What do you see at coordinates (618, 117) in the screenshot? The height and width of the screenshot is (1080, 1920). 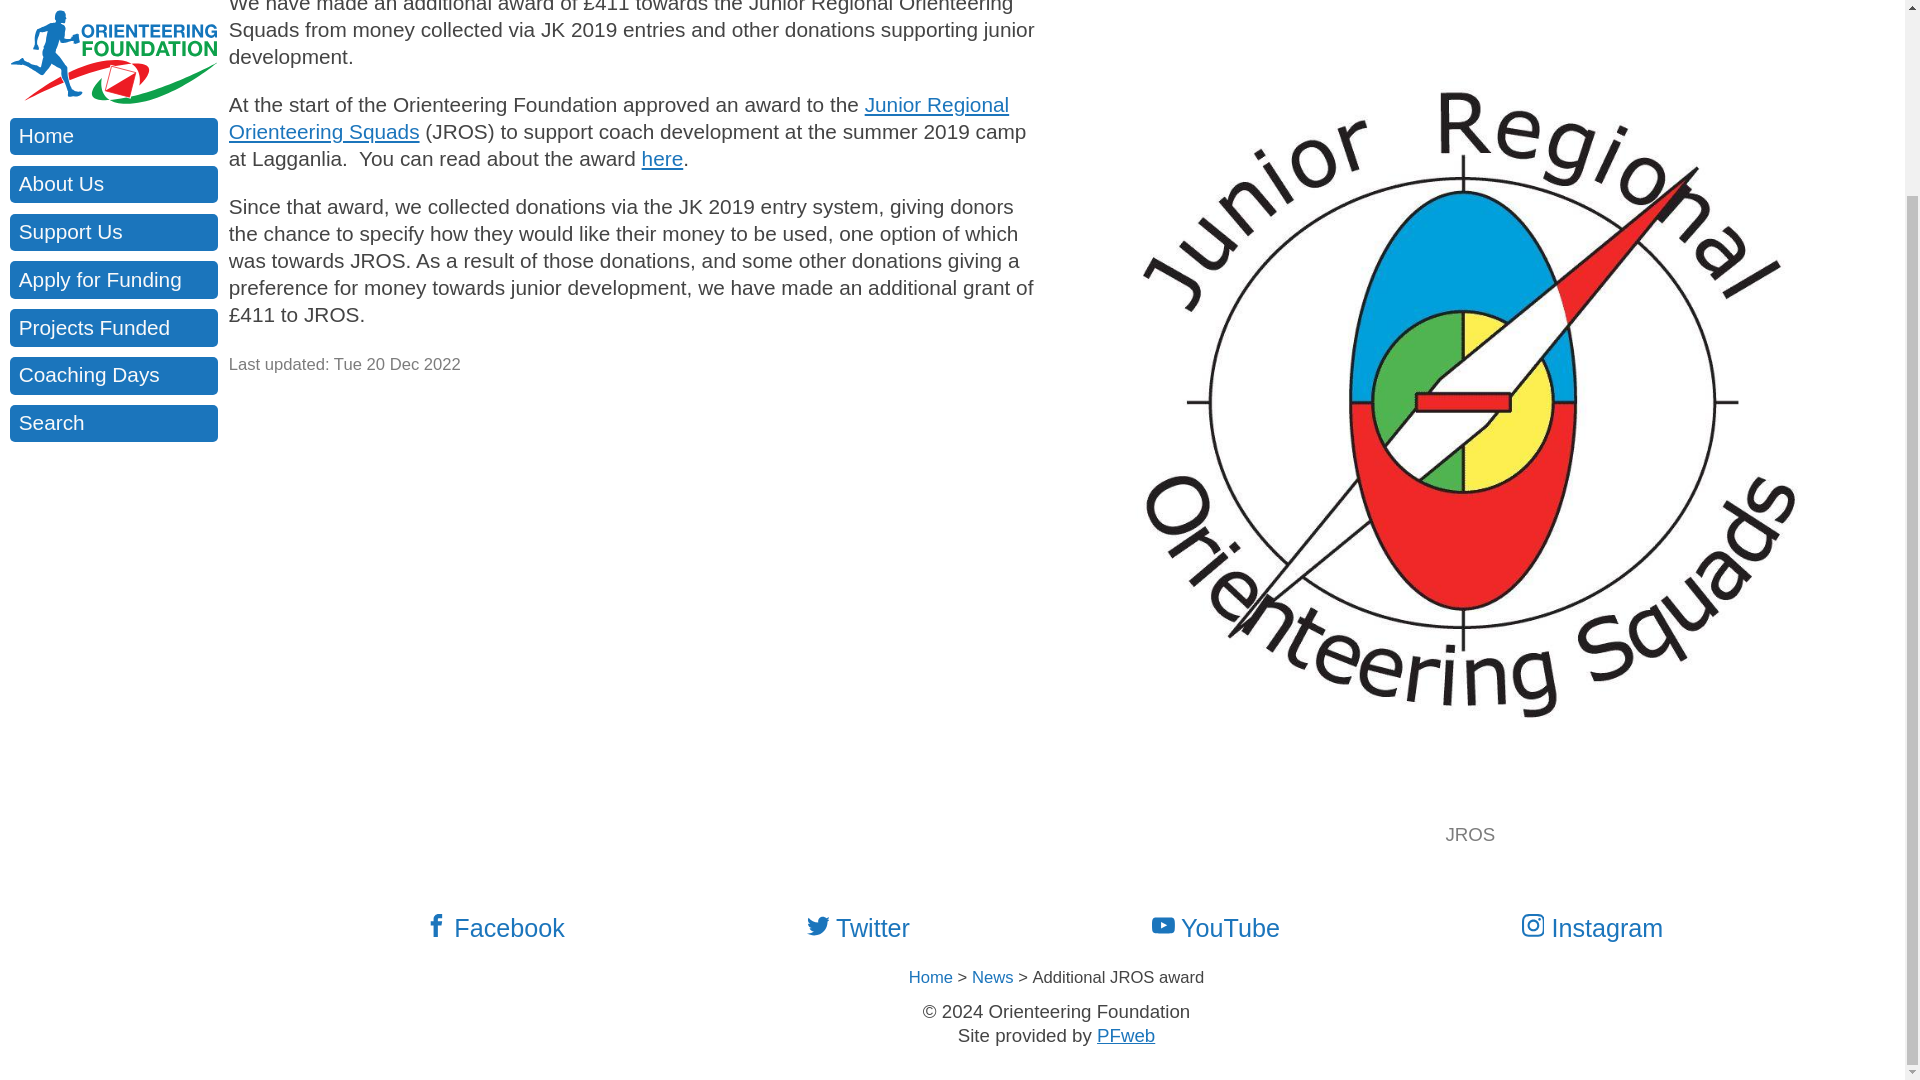 I see `Junior Regional Orienteering Squads` at bounding box center [618, 117].